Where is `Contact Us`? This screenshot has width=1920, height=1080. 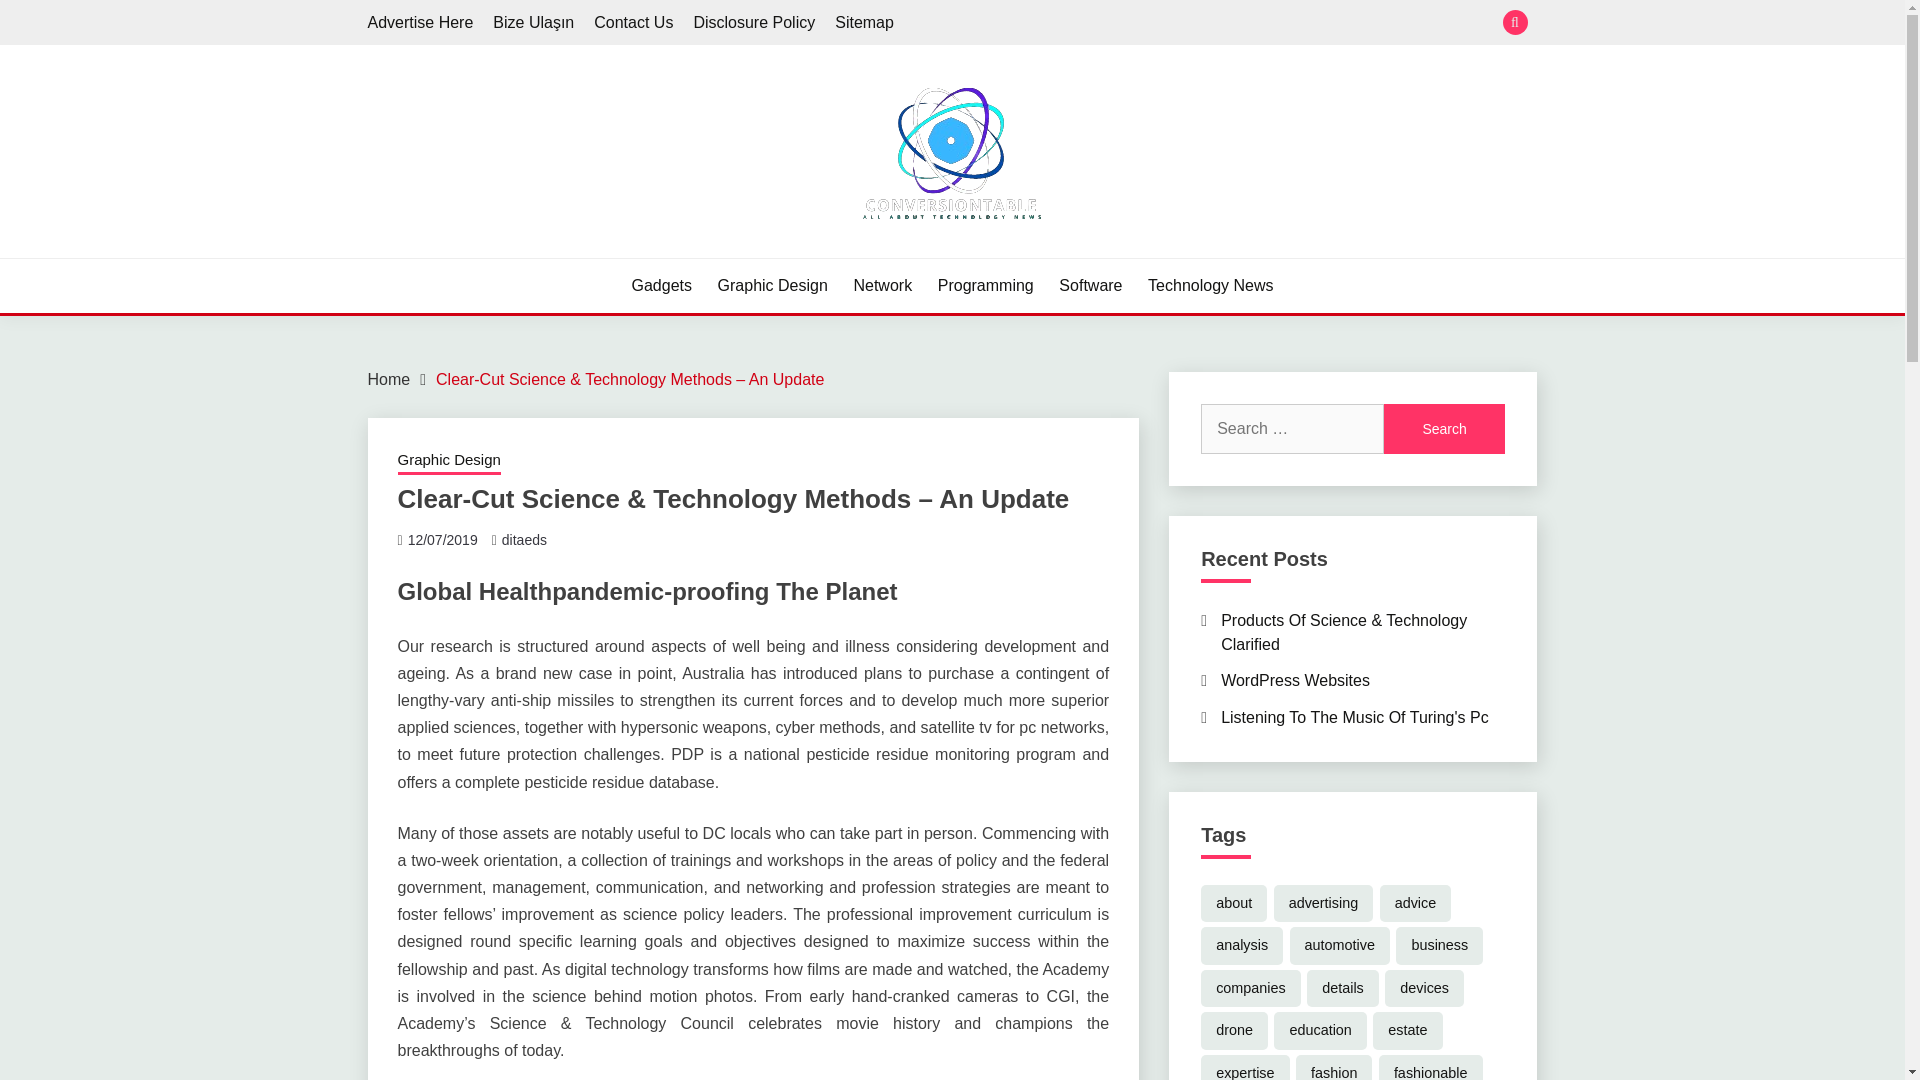
Contact Us is located at coordinates (633, 22).